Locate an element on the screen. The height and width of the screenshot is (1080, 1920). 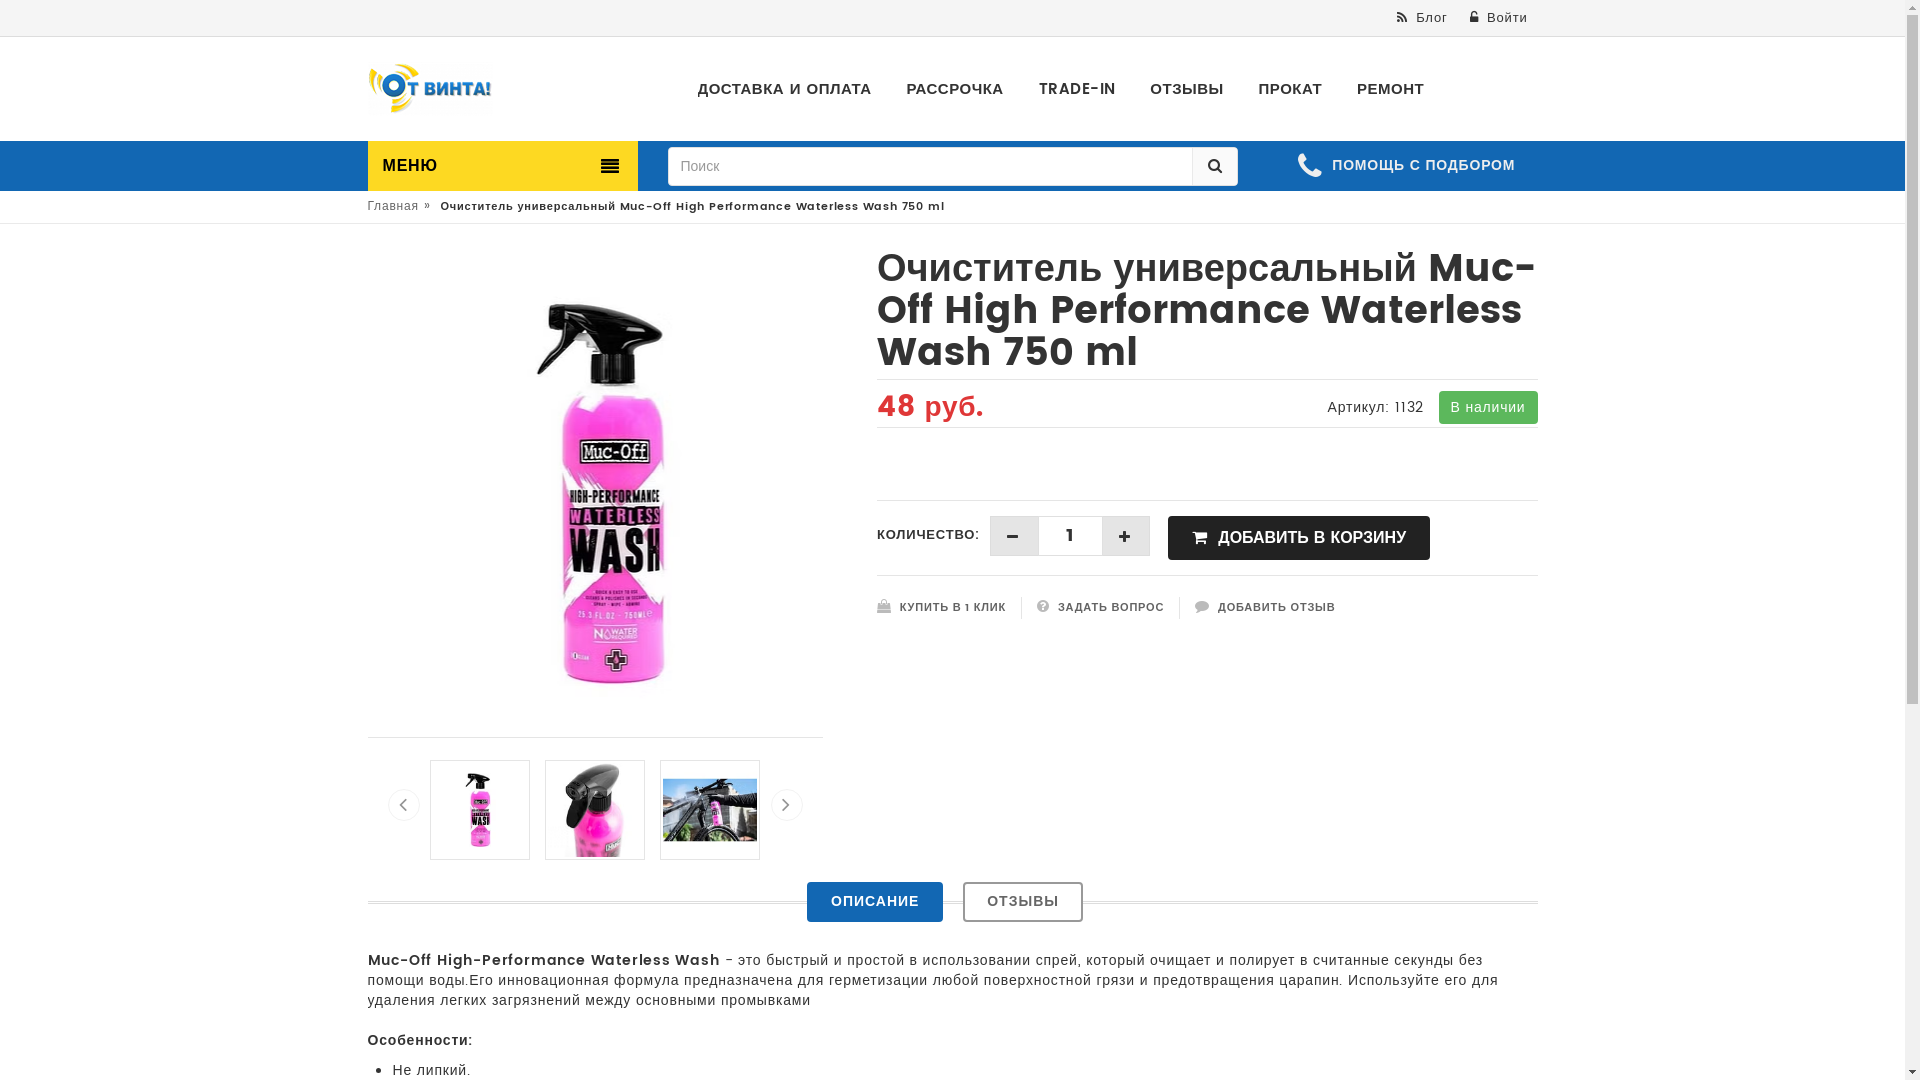
  is located at coordinates (1014, 536).